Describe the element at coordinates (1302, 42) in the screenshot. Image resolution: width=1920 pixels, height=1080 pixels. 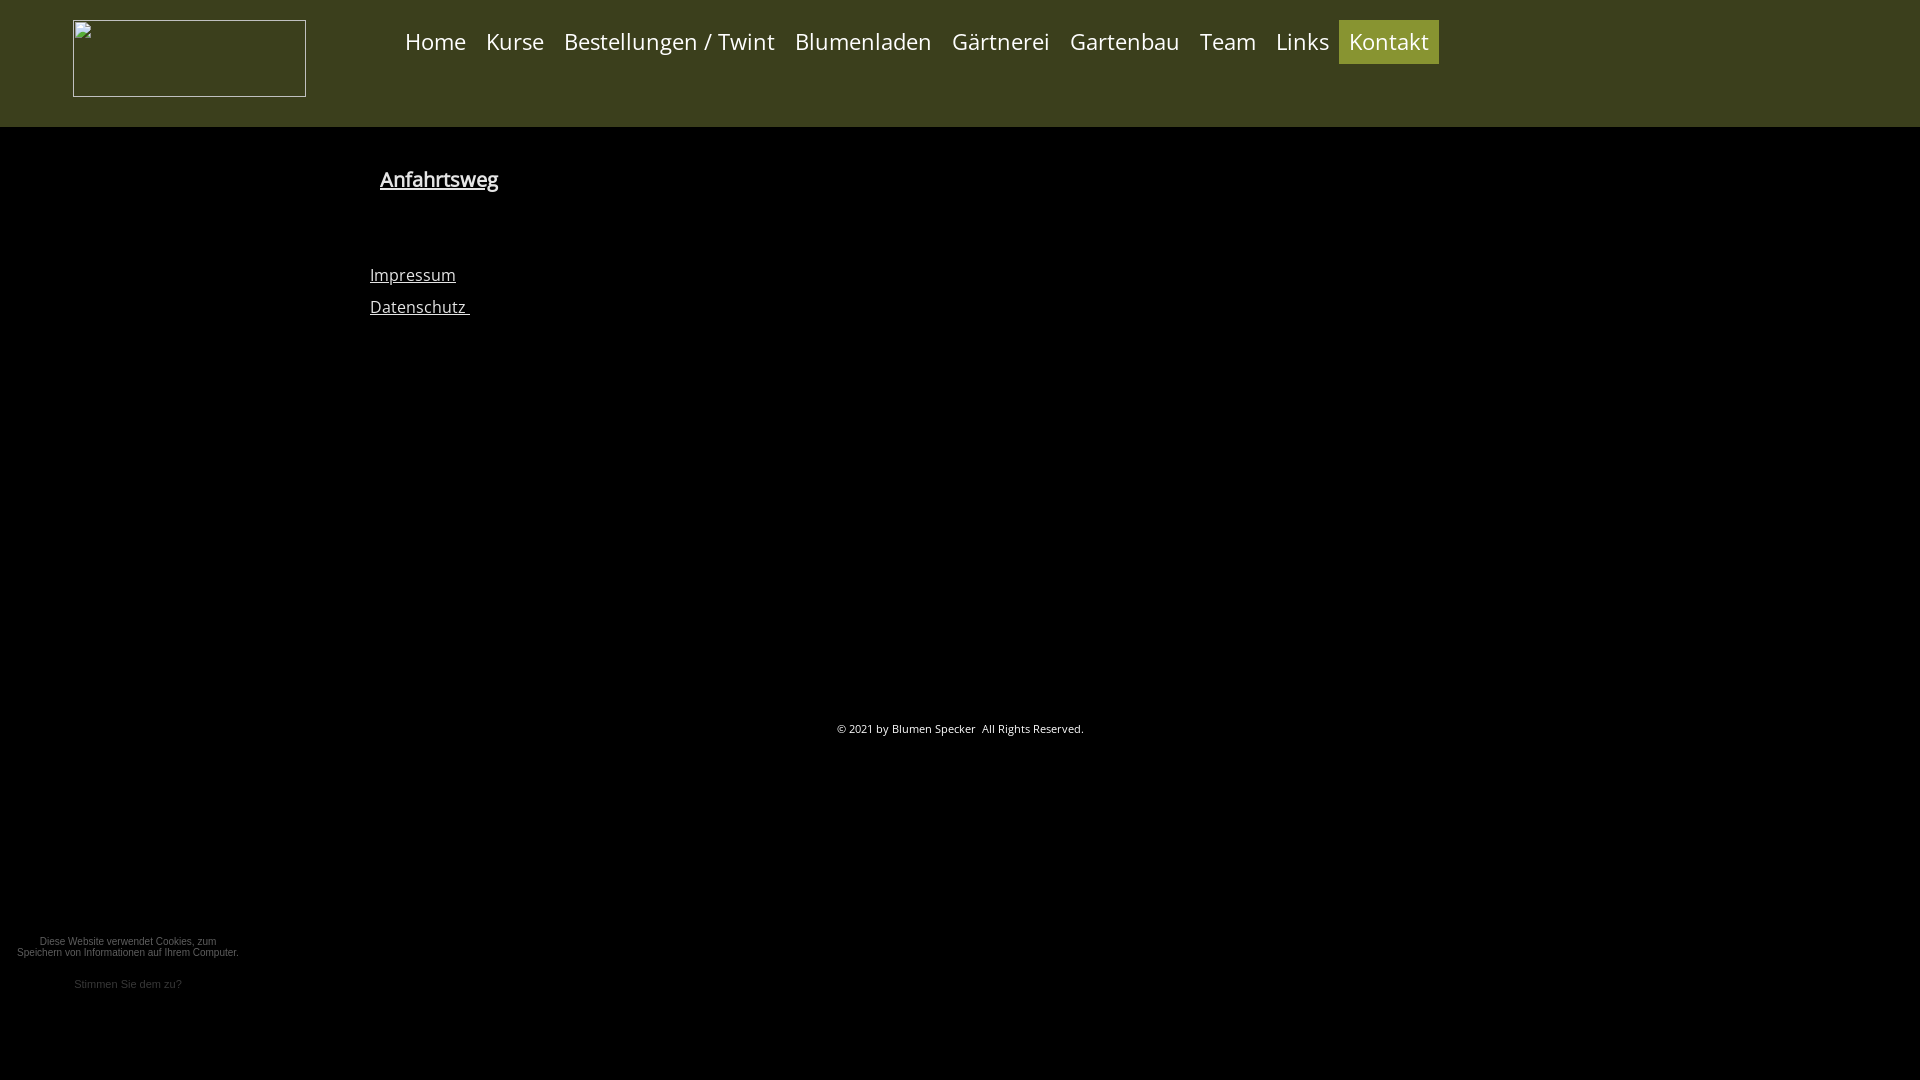
I see `Links` at that location.